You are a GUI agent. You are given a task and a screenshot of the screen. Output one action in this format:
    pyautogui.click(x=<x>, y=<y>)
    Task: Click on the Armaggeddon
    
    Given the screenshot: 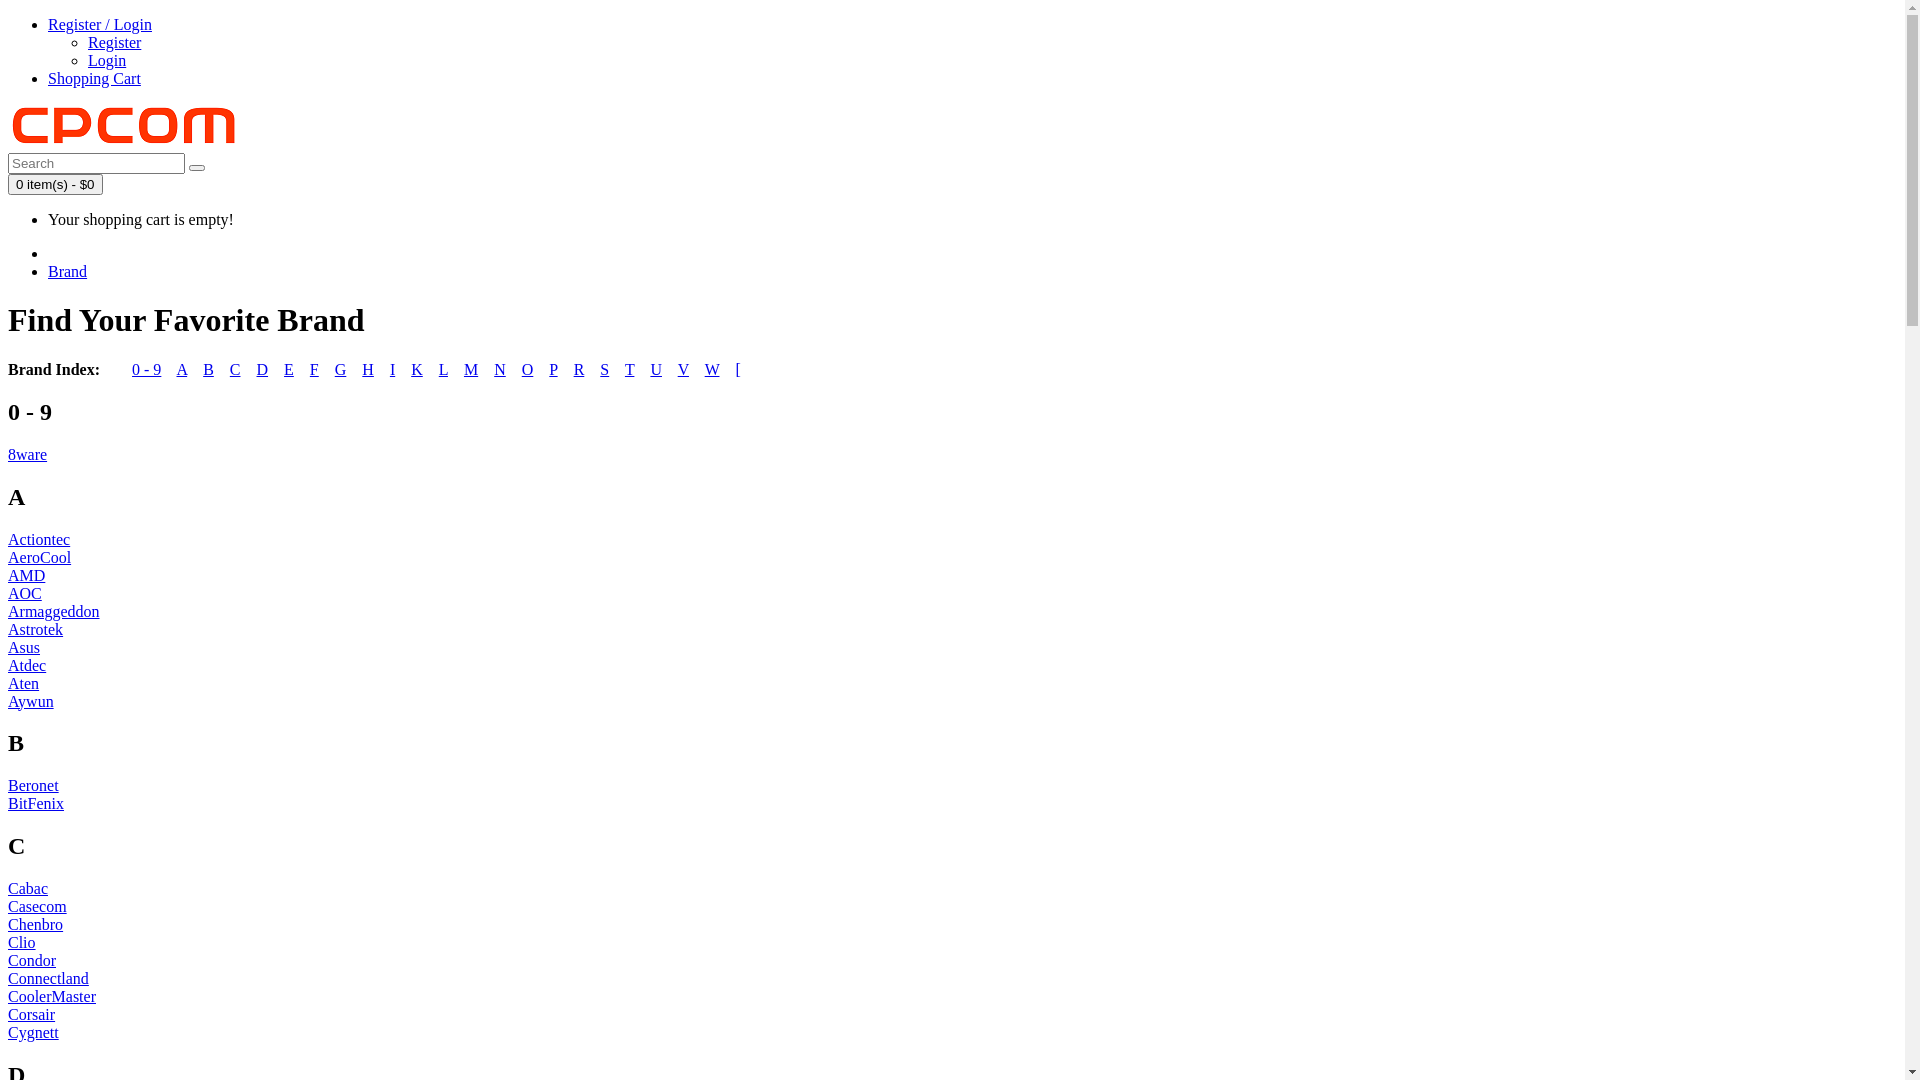 What is the action you would take?
    pyautogui.click(x=54, y=610)
    